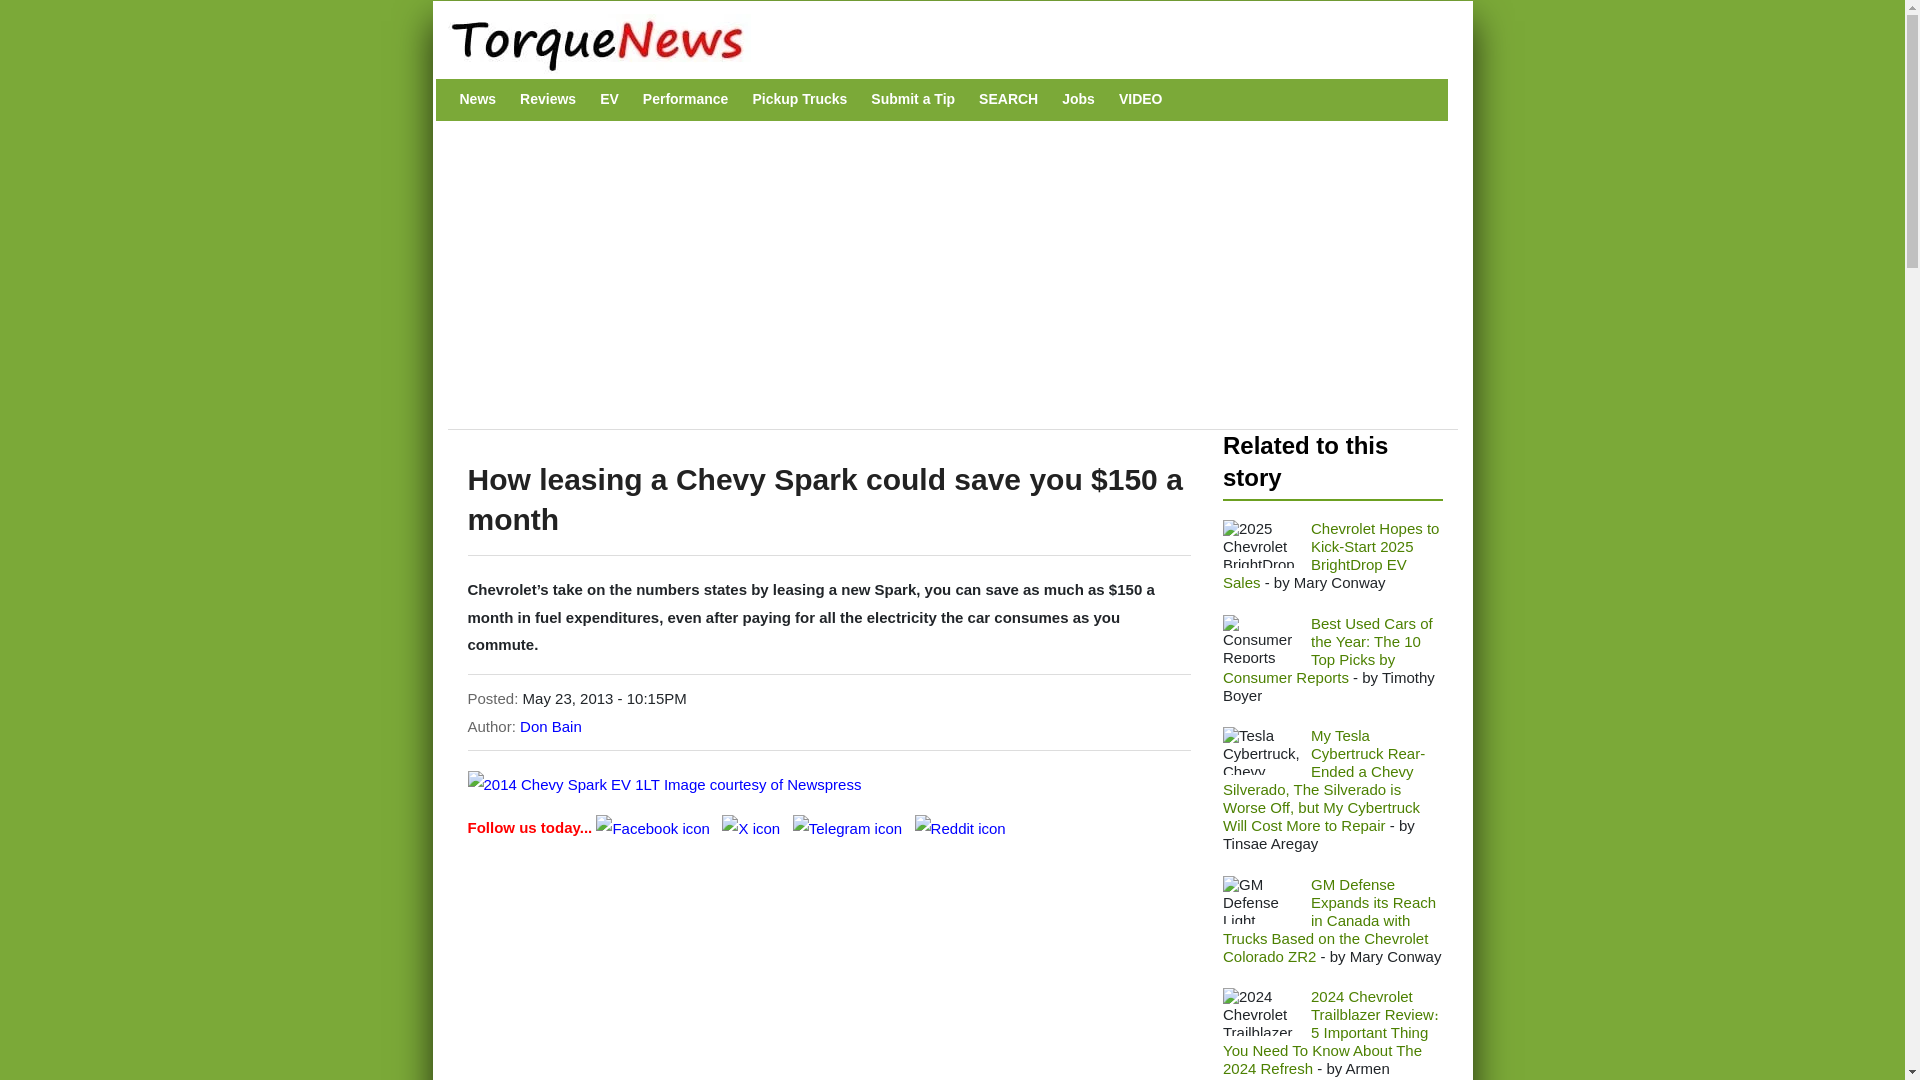 Image resolution: width=1920 pixels, height=1080 pixels. I want to click on Jobs, so click(1078, 99).